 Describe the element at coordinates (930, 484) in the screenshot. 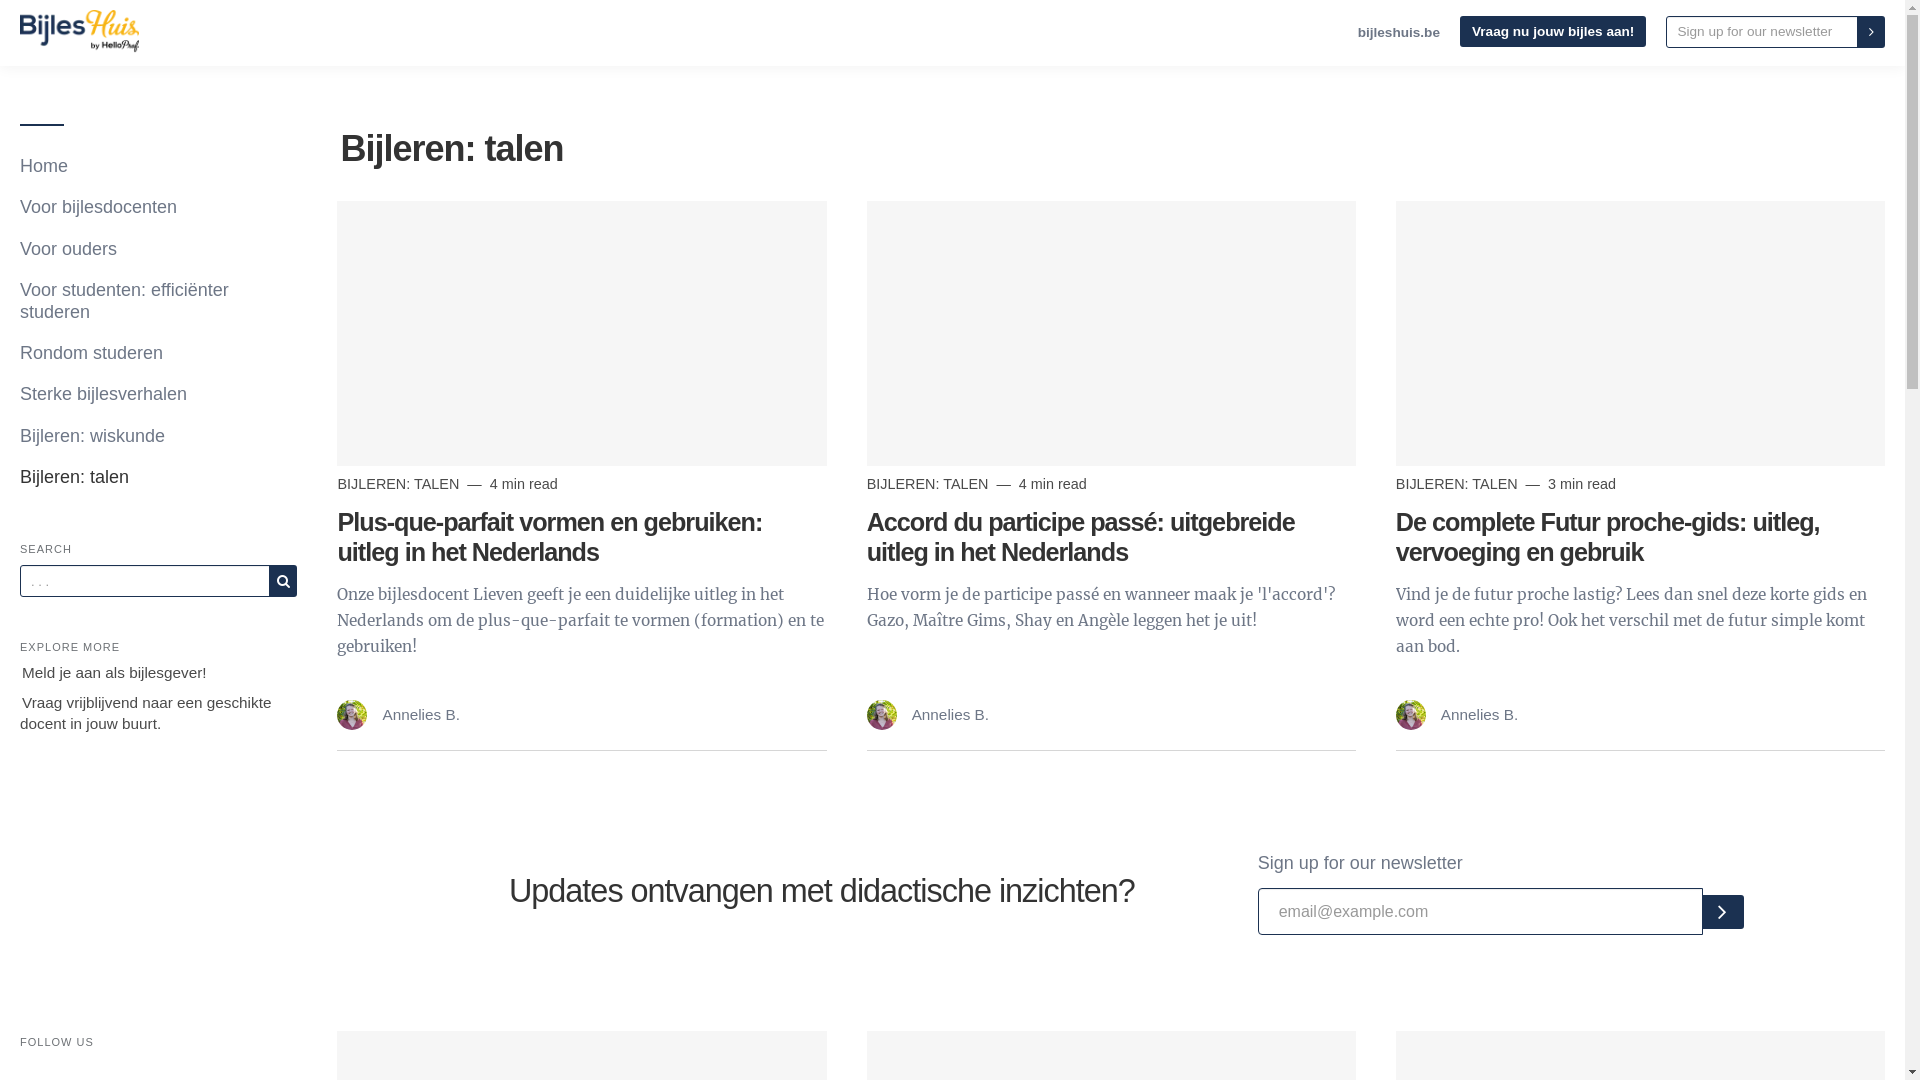

I see `BIJLEREN: TALEN` at that location.